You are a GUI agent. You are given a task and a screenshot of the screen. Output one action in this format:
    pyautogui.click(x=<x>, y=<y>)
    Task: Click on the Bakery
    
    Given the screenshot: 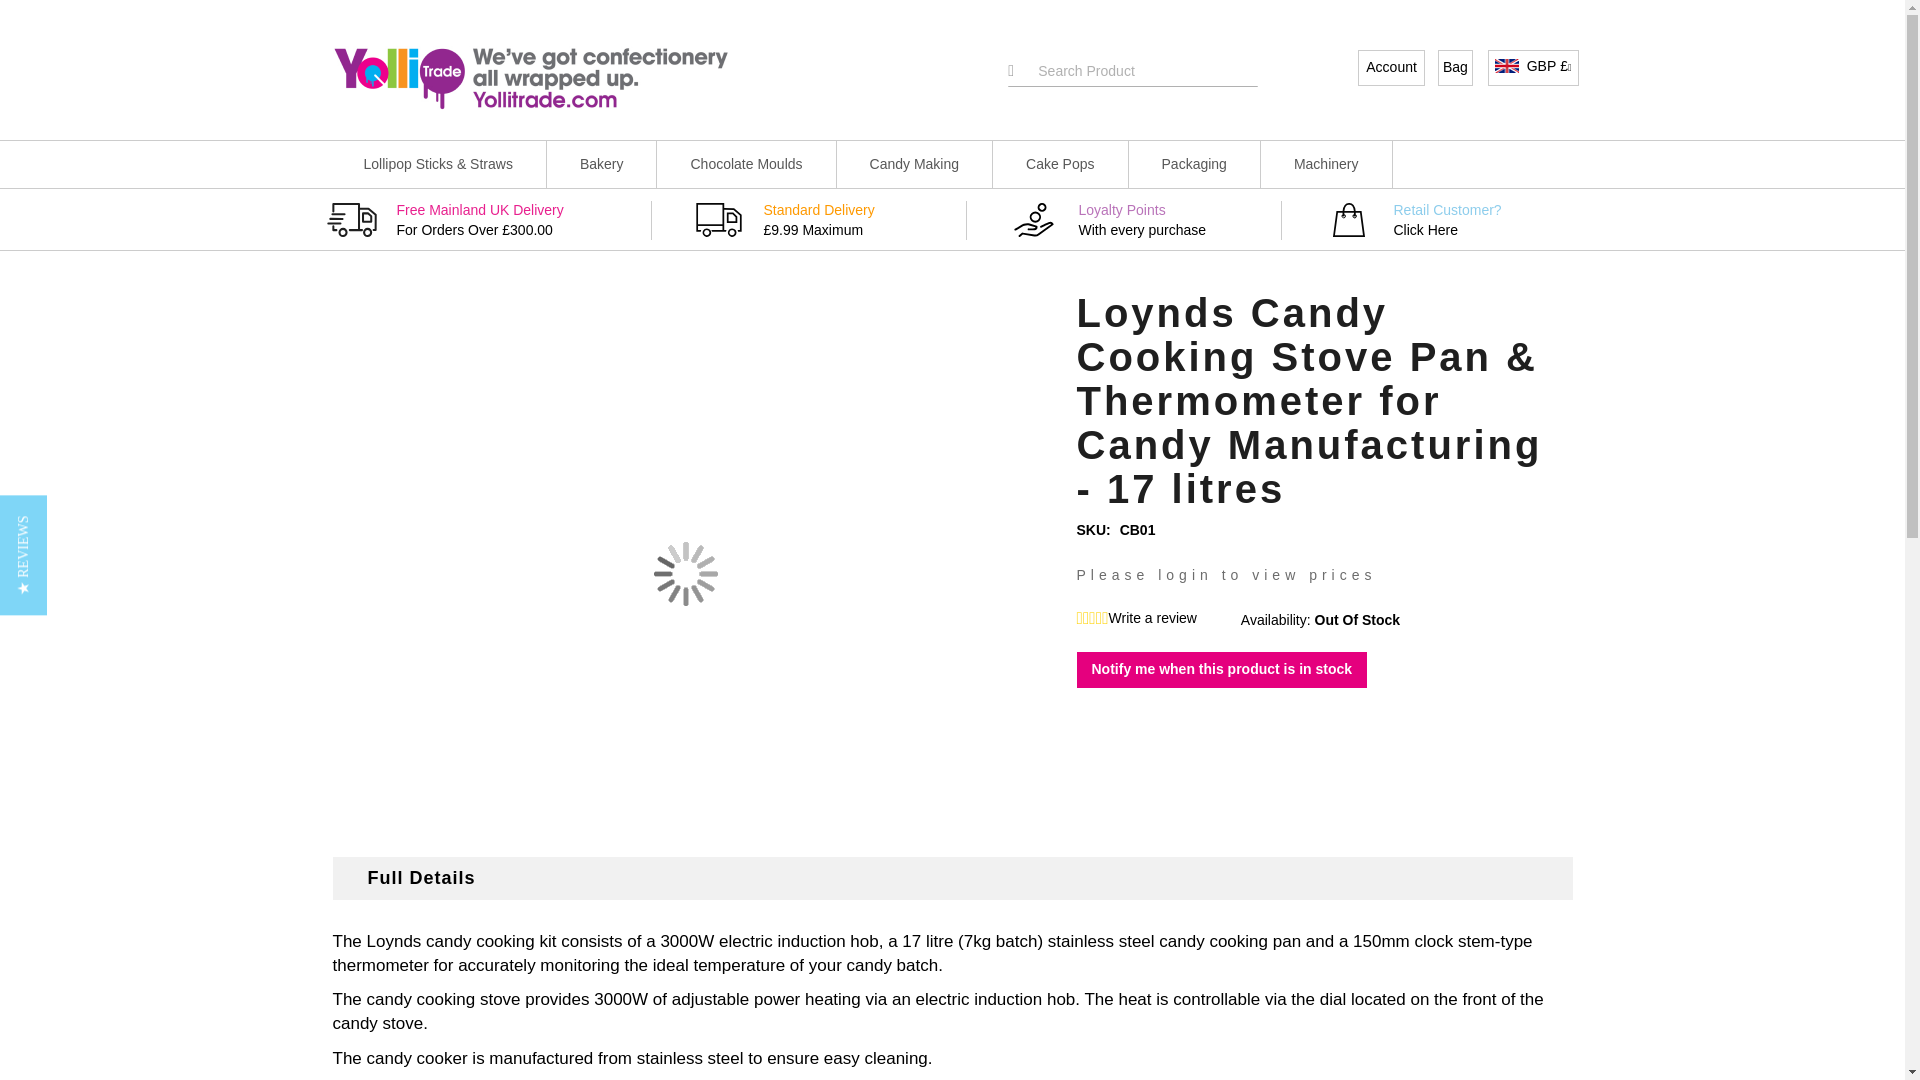 What is the action you would take?
    pyautogui.click(x=602, y=164)
    